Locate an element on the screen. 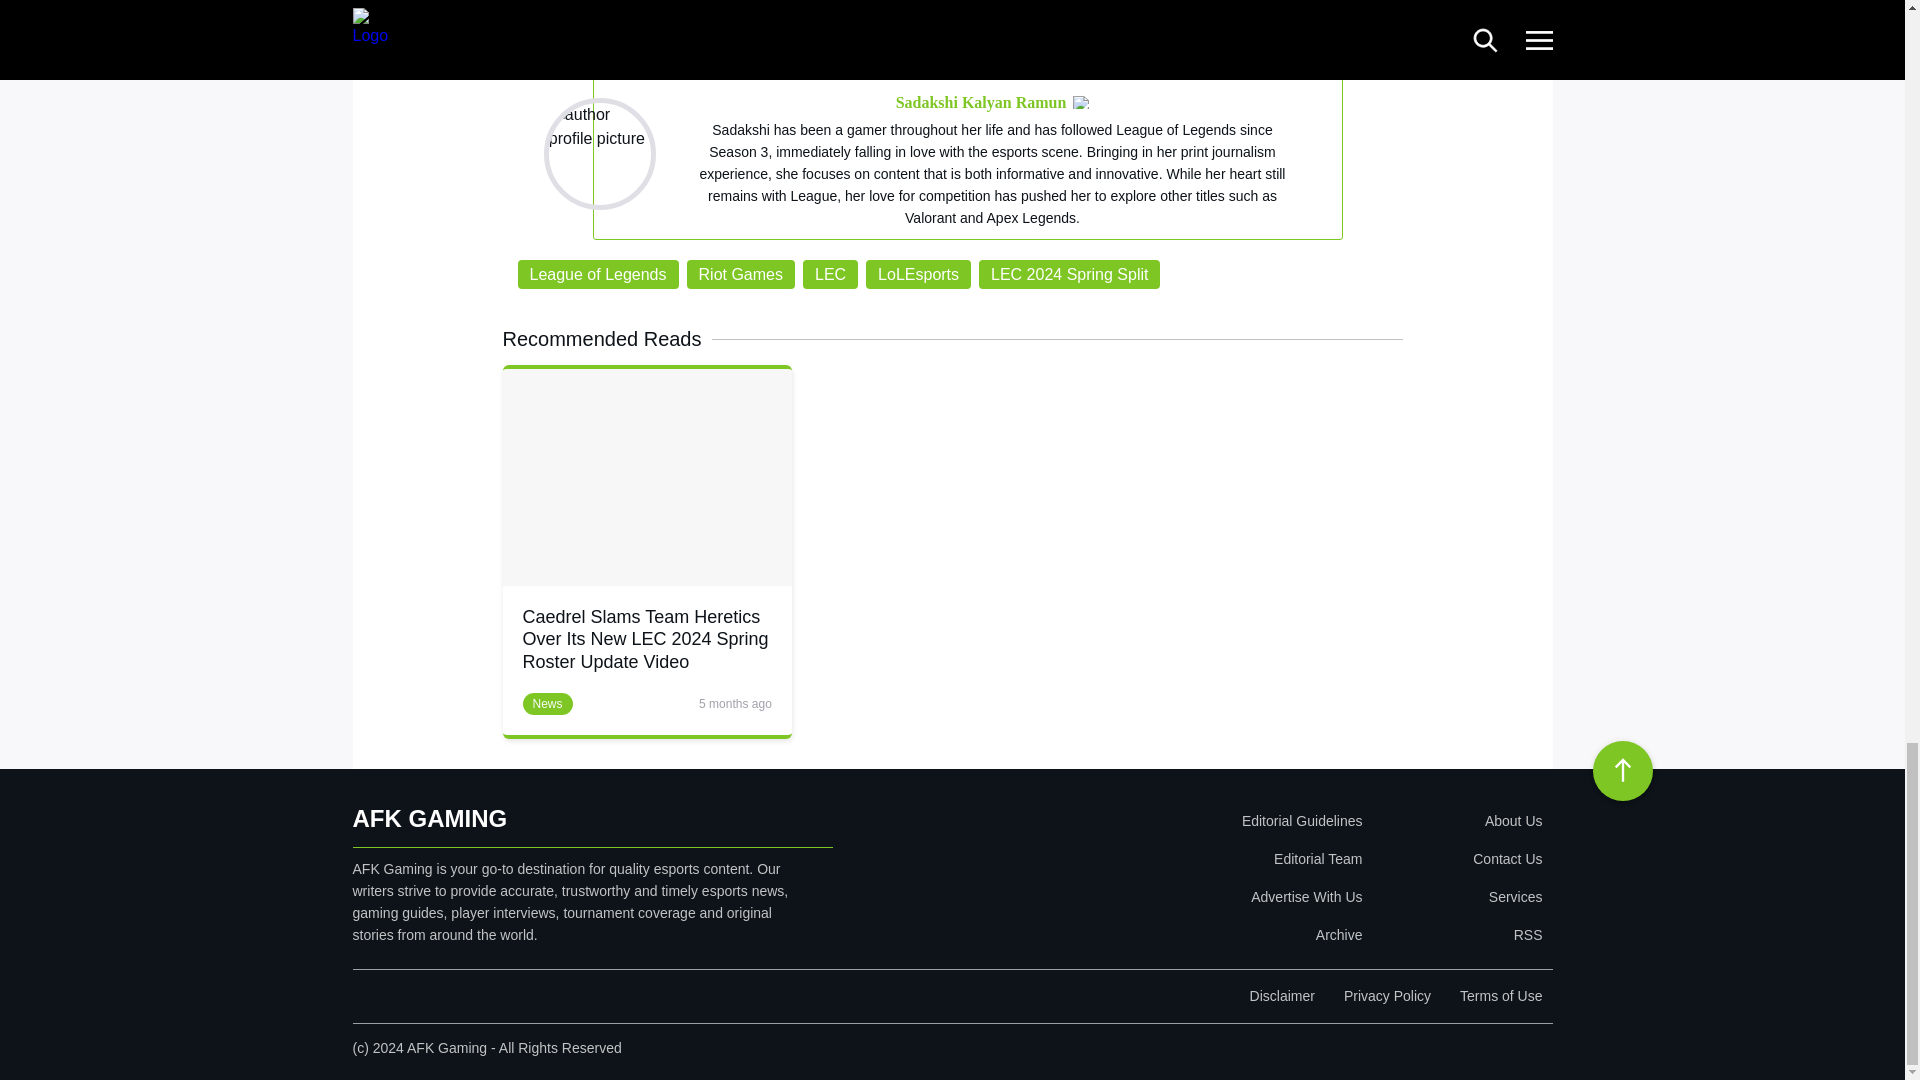 Image resolution: width=1920 pixels, height=1080 pixels. LEC is located at coordinates (830, 274).